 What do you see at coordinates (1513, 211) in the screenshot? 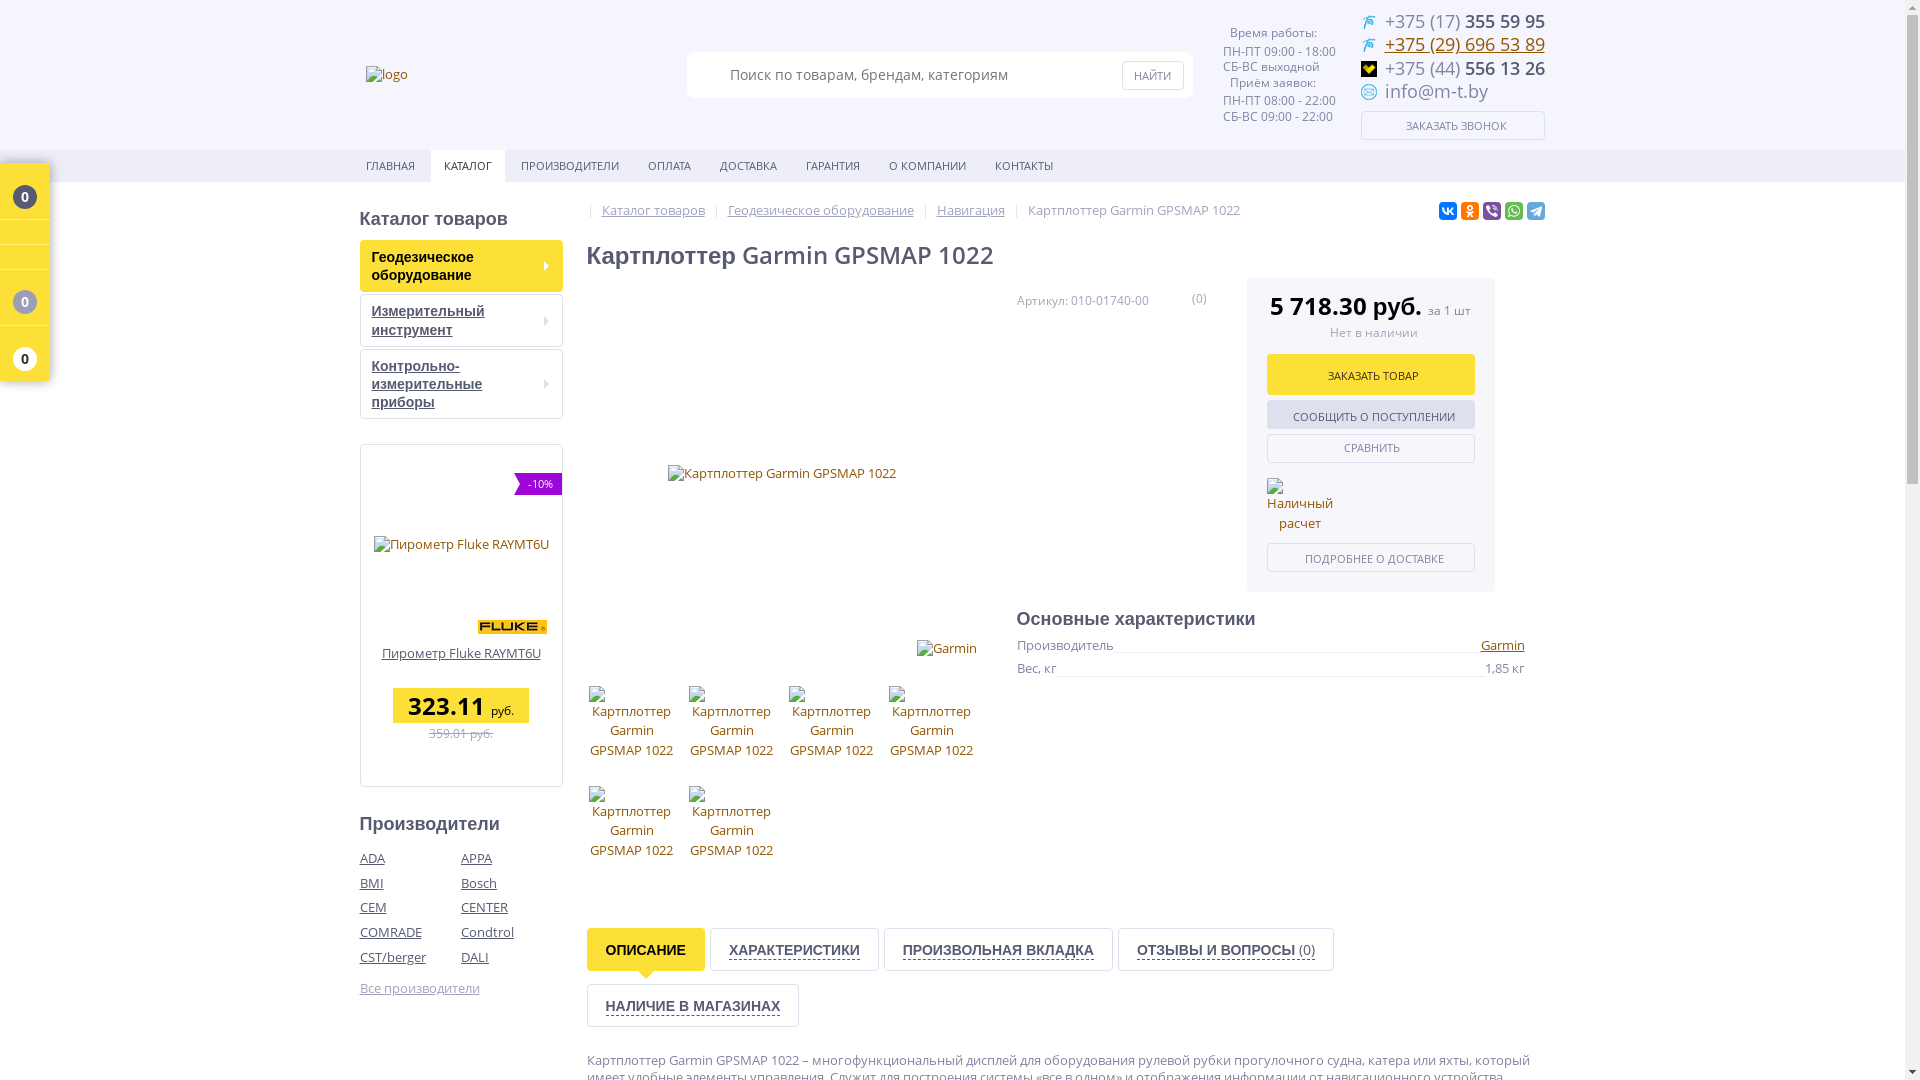
I see `WhatsApp` at bounding box center [1513, 211].